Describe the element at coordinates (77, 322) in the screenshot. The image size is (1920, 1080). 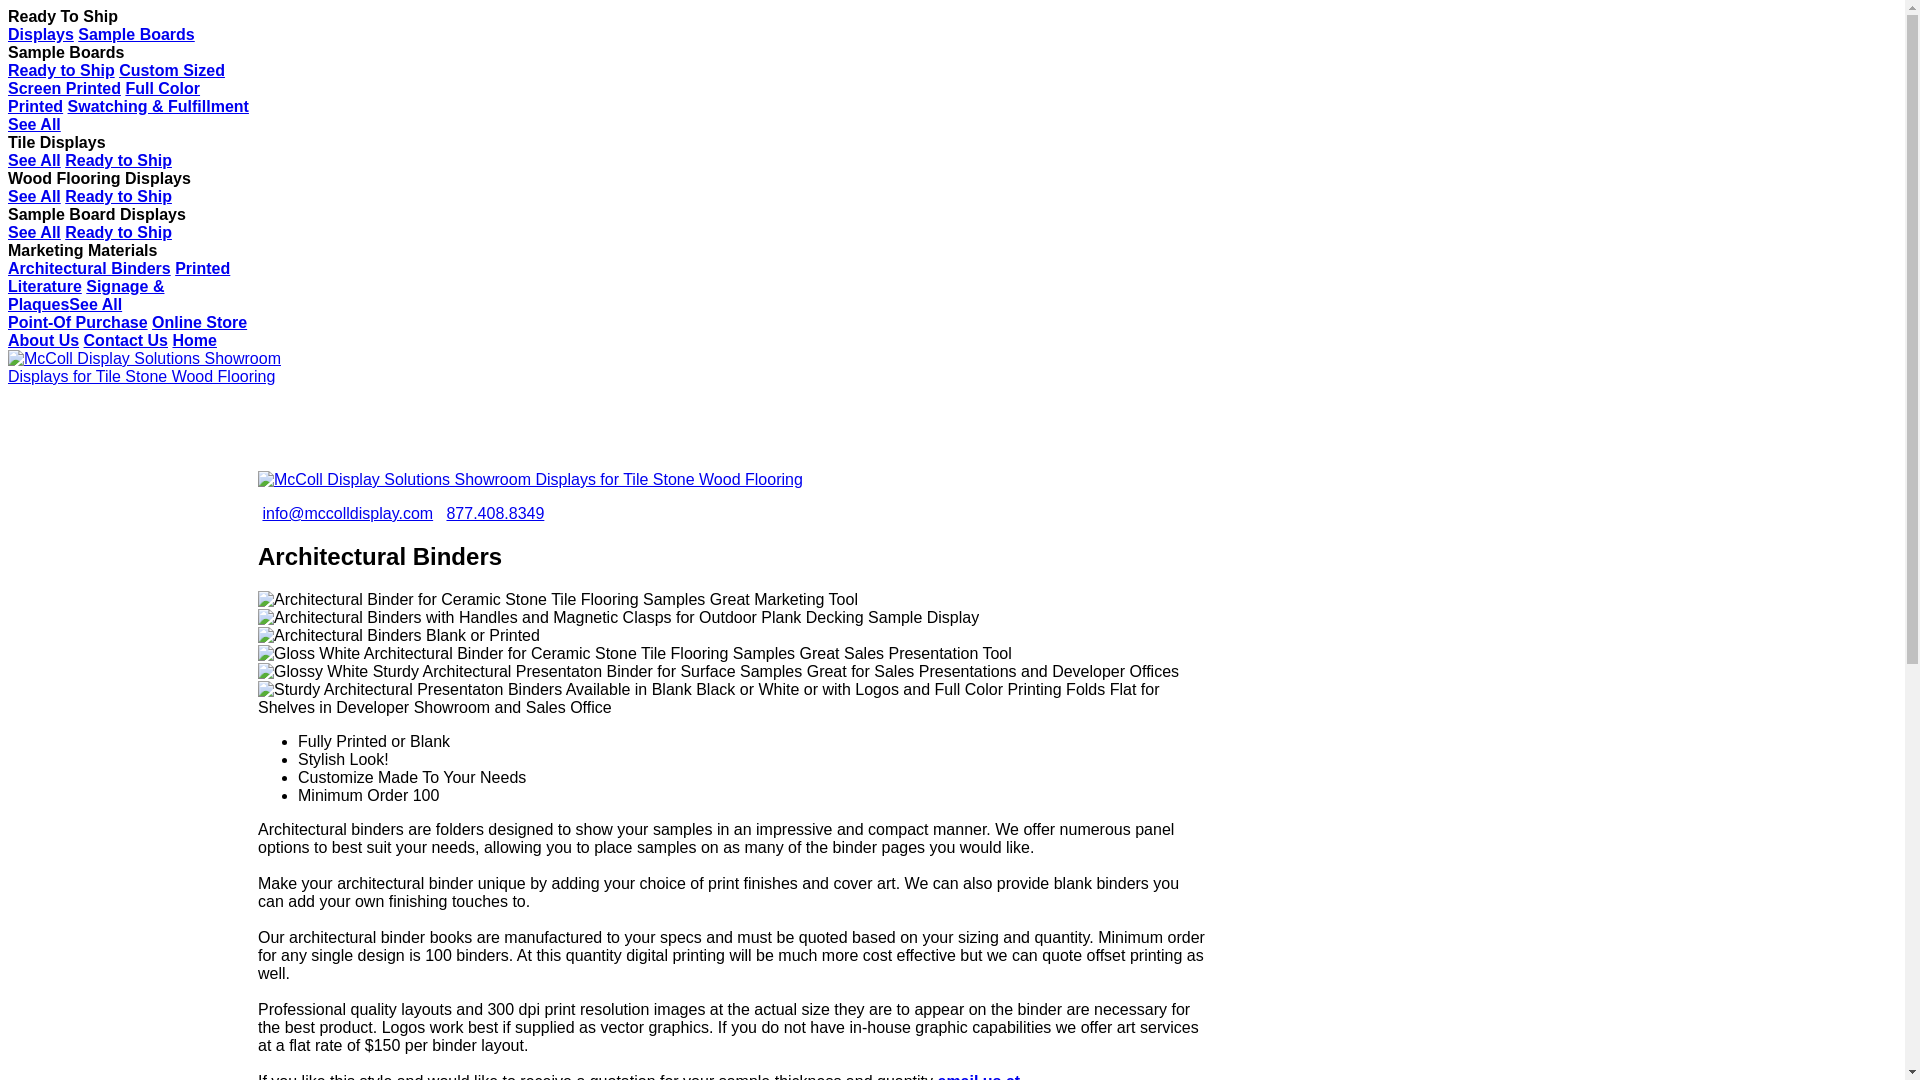
I see `Point-Of Purchase` at that location.